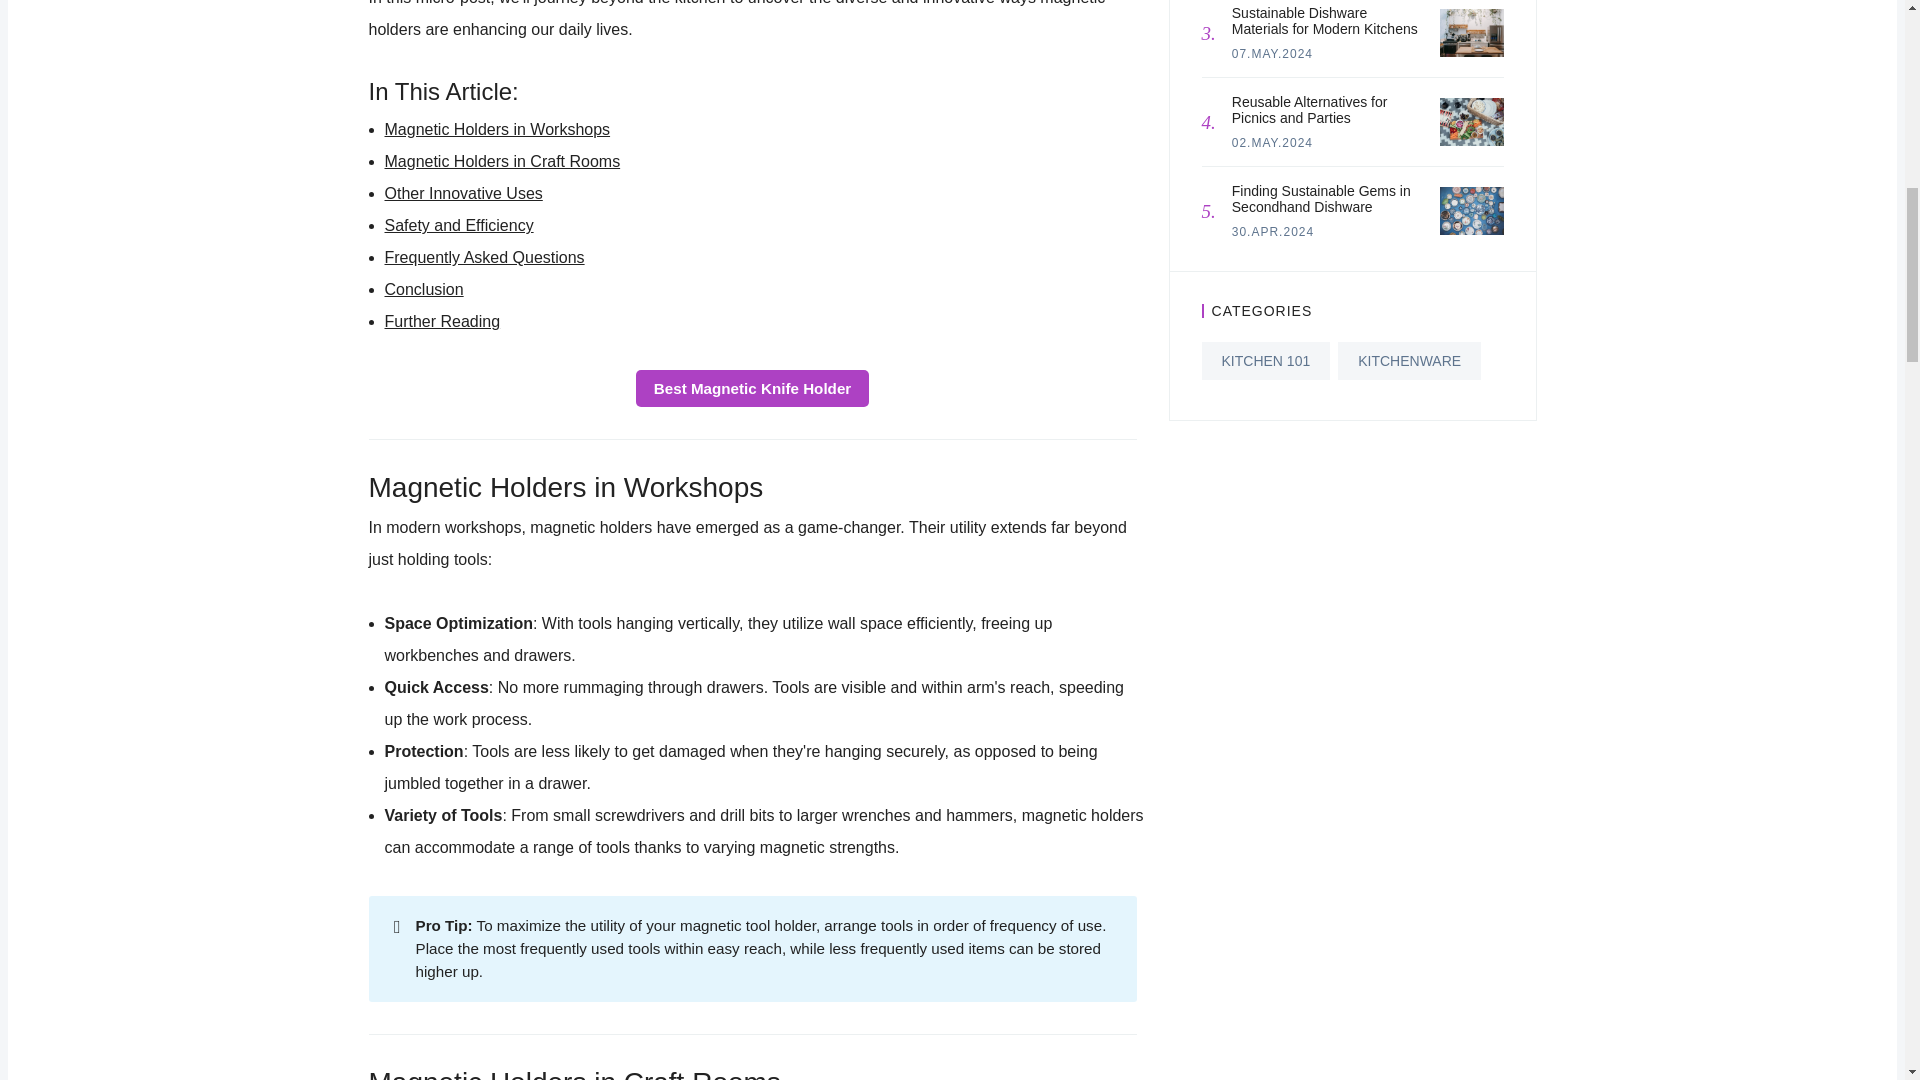 This screenshot has width=1920, height=1080. Describe the element at coordinates (1472, 122) in the screenshot. I see `Reusable Alternatives for Picnics and Parties` at that location.